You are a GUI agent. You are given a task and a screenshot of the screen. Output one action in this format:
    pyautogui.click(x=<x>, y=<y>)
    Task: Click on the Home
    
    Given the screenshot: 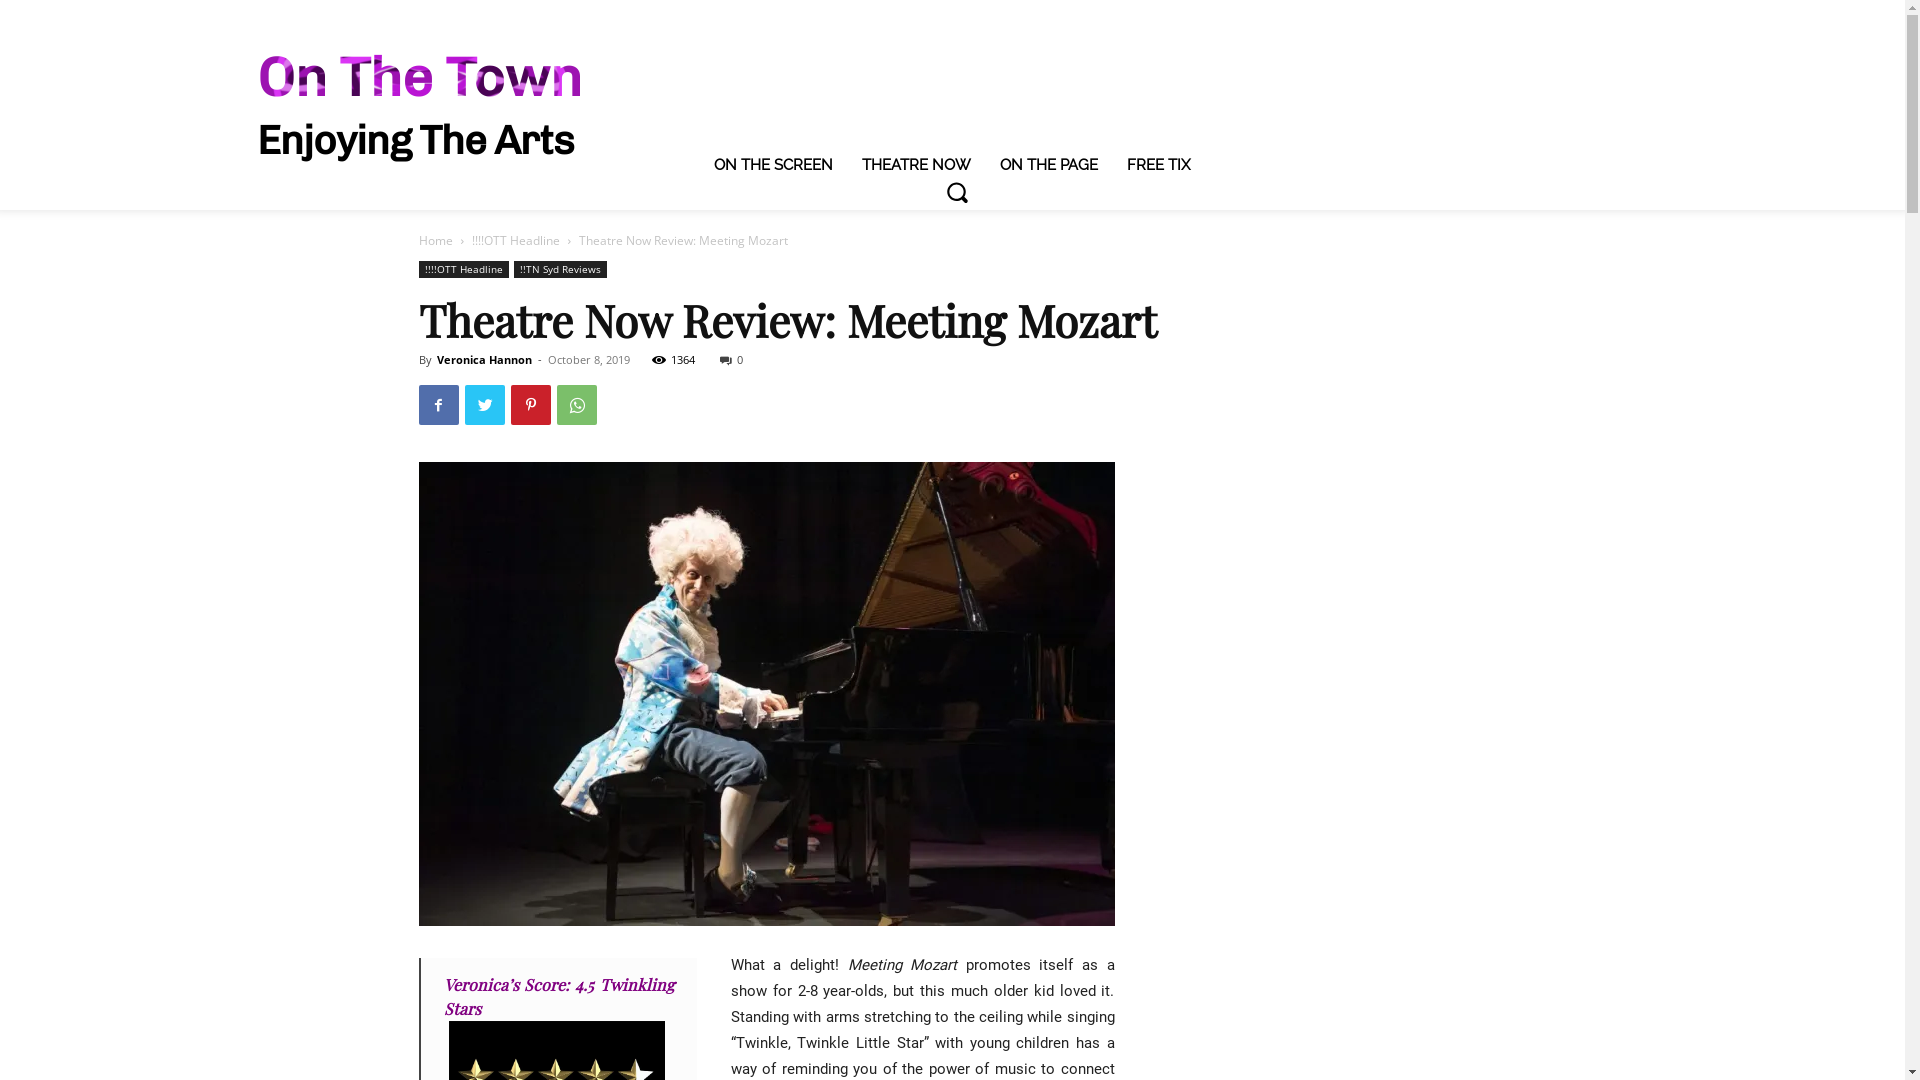 What is the action you would take?
    pyautogui.click(x=435, y=240)
    